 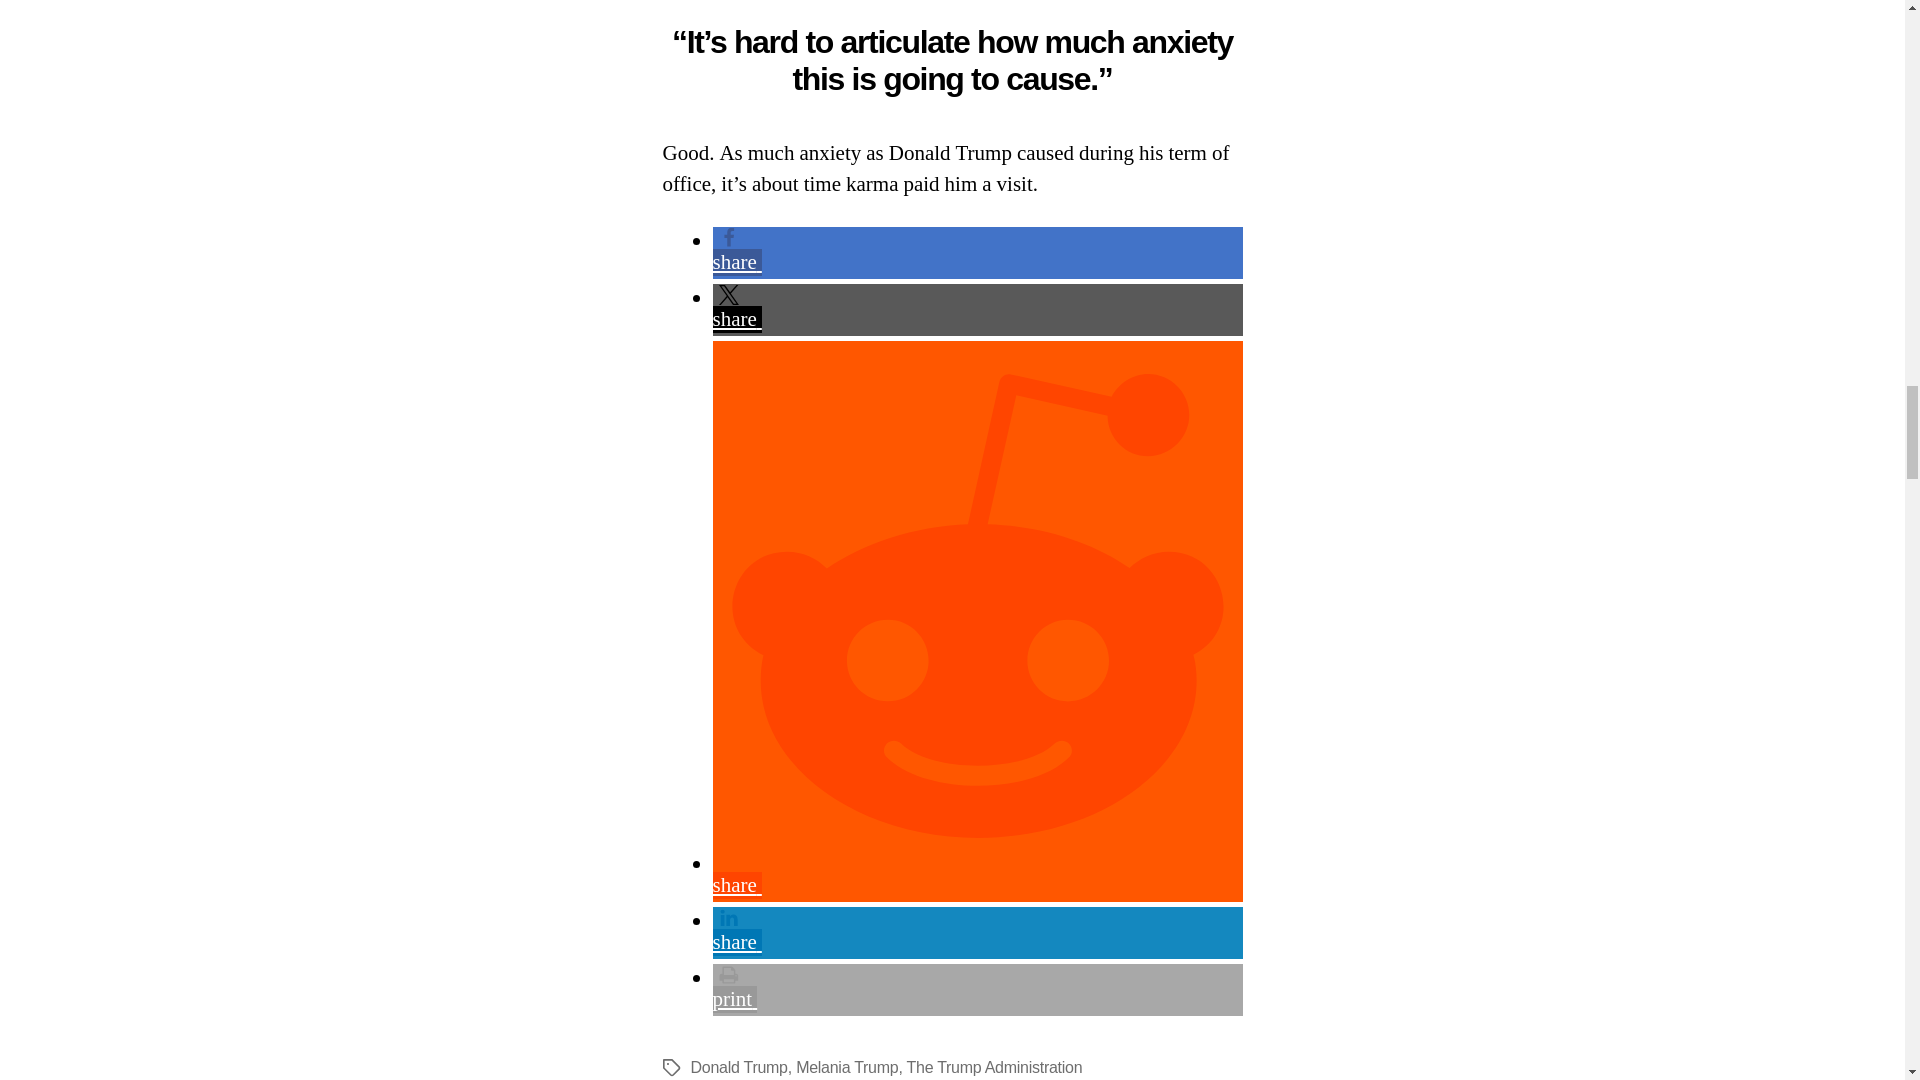 I want to click on share , so click(x=977, y=308).